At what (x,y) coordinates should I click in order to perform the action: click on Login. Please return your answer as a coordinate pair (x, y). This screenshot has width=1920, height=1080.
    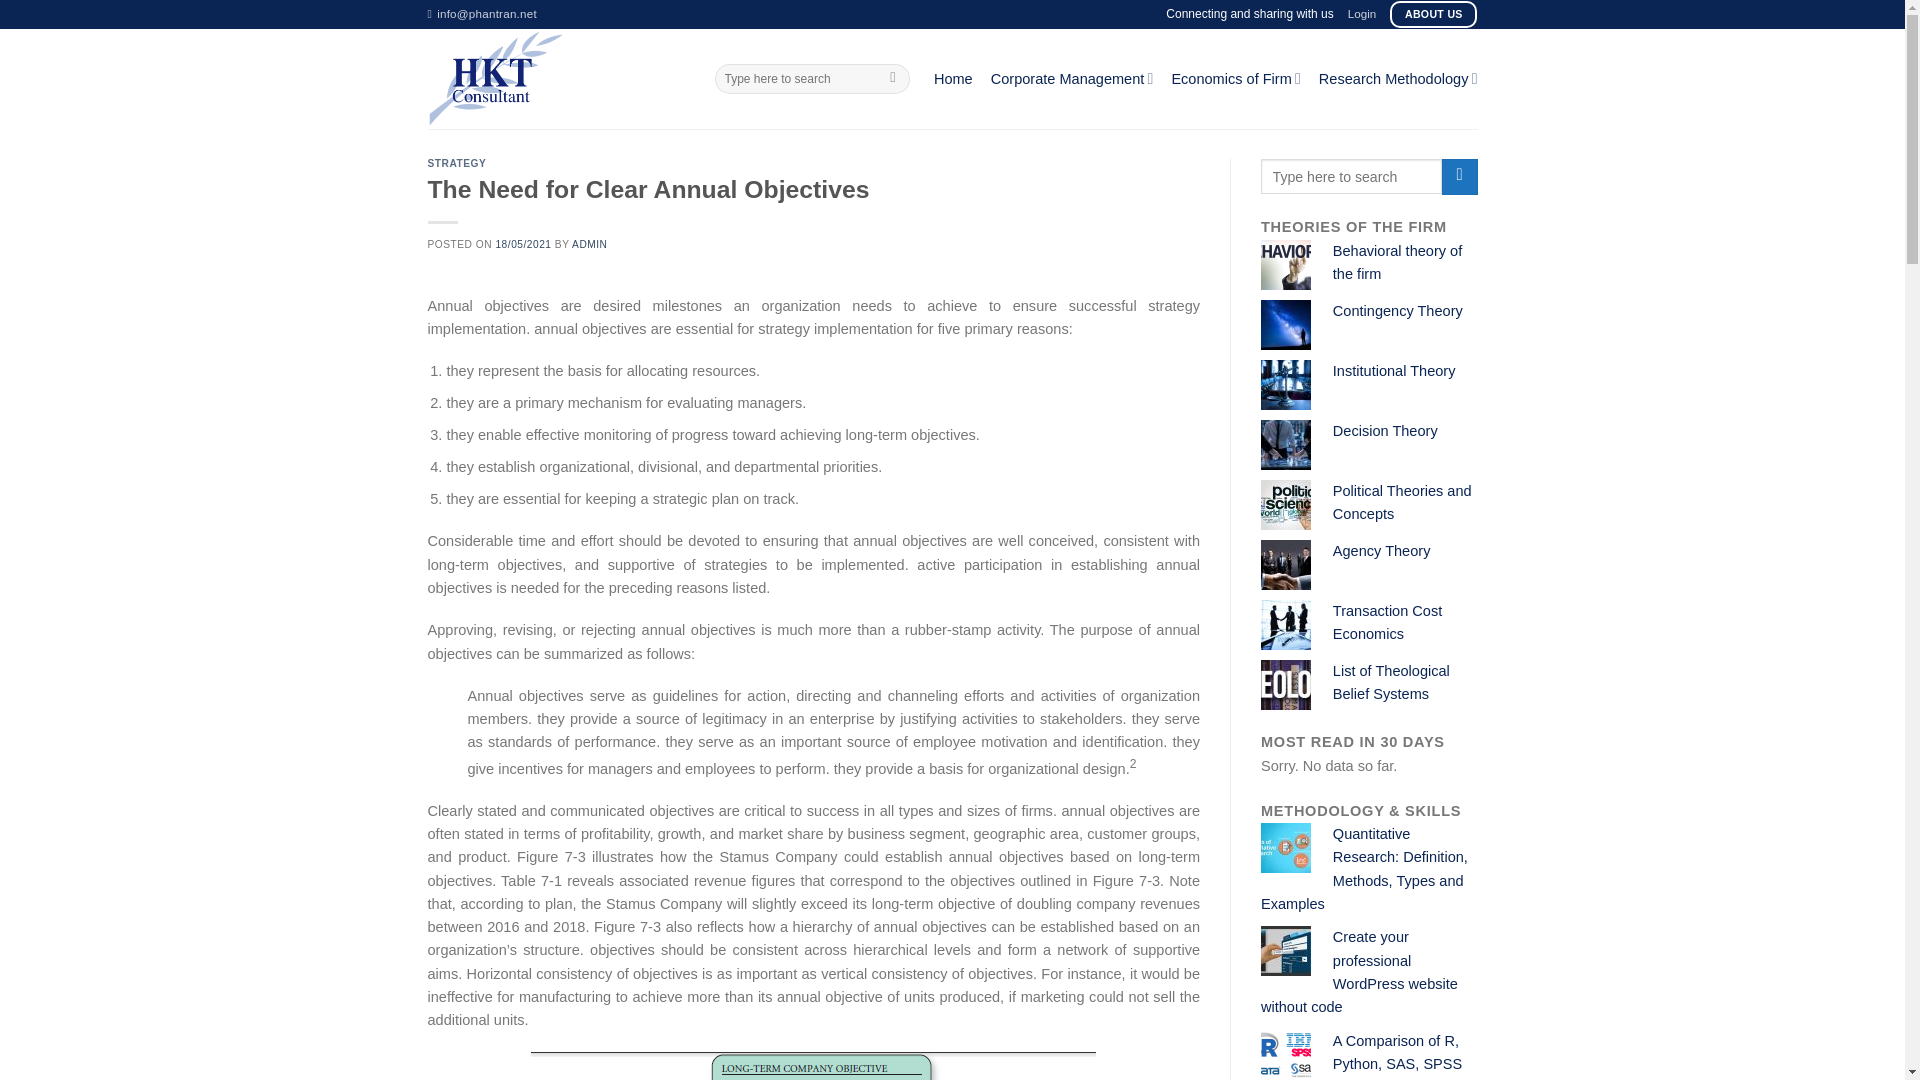
    Looking at the image, I should click on (1362, 14).